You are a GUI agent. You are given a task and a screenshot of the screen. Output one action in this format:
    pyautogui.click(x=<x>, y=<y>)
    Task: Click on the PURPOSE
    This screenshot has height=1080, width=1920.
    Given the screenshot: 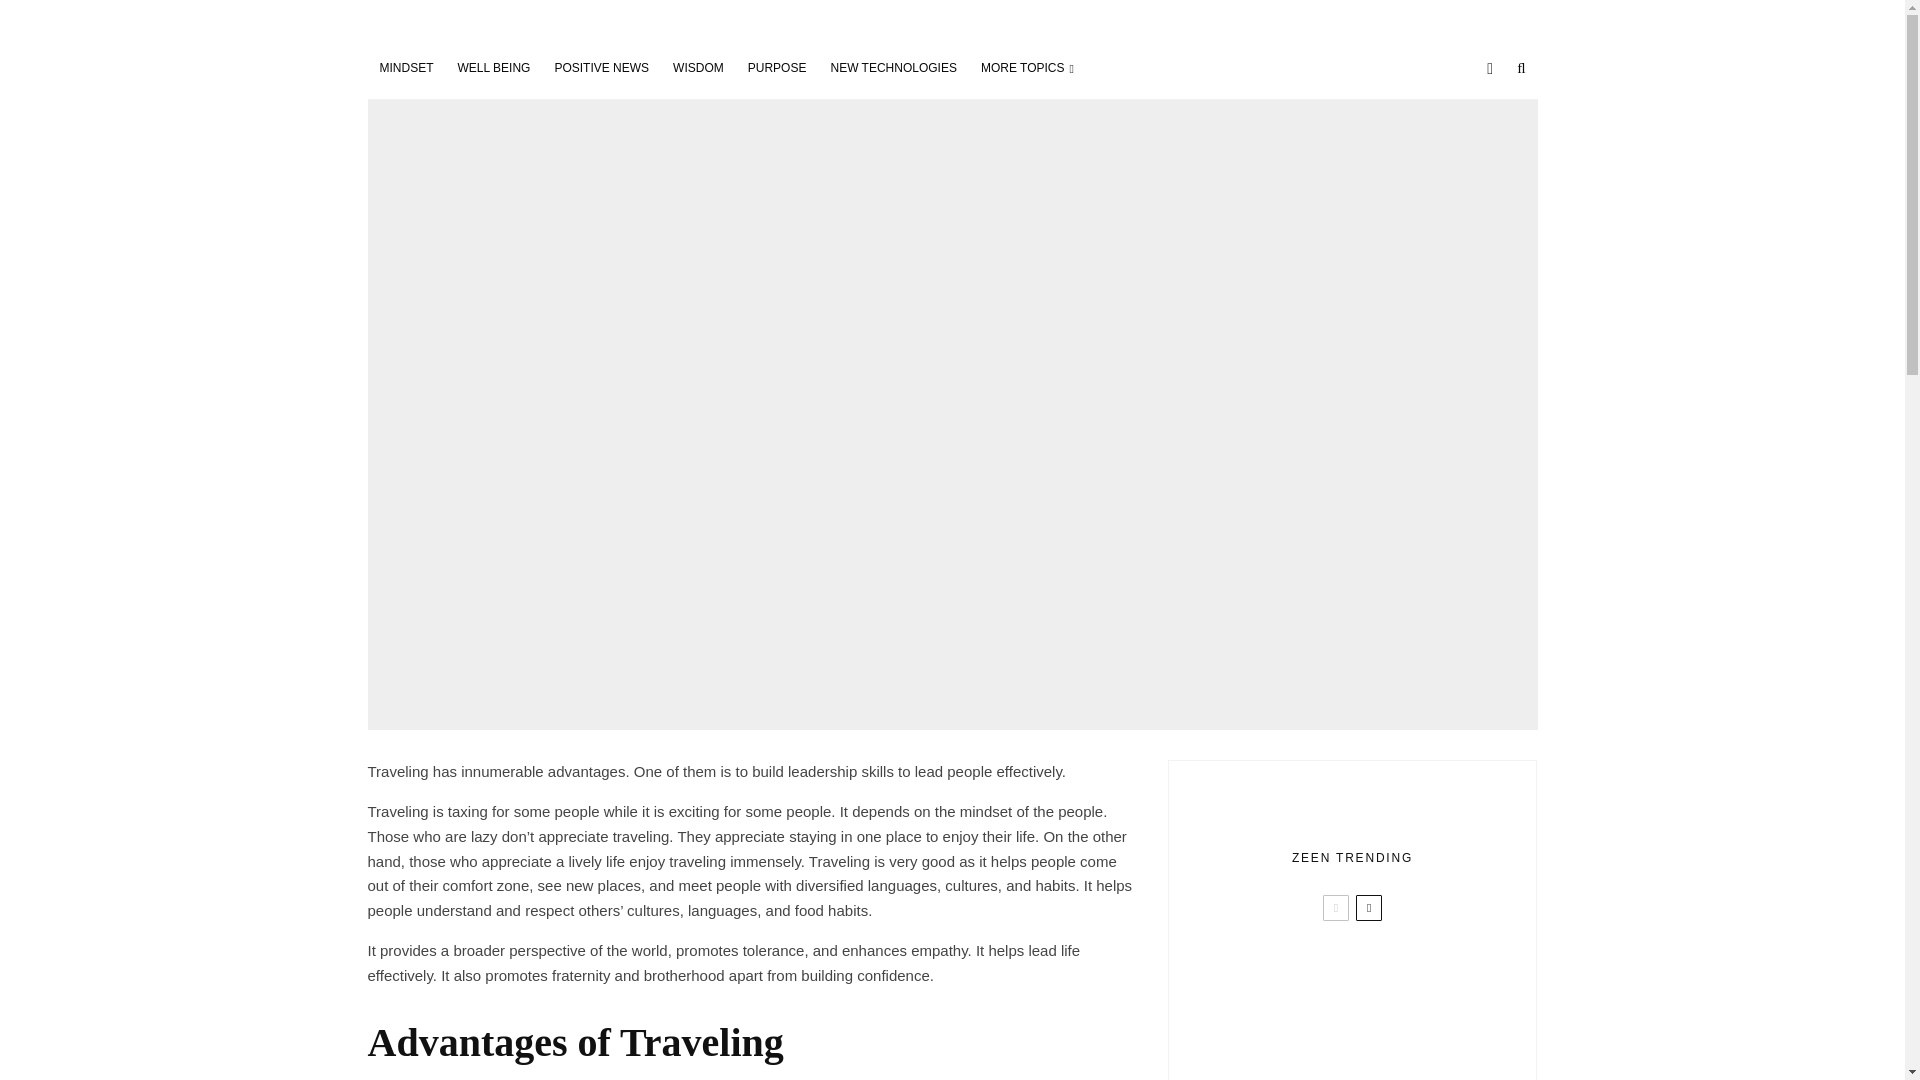 What is the action you would take?
    pyautogui.click(x=777, y=68)
    